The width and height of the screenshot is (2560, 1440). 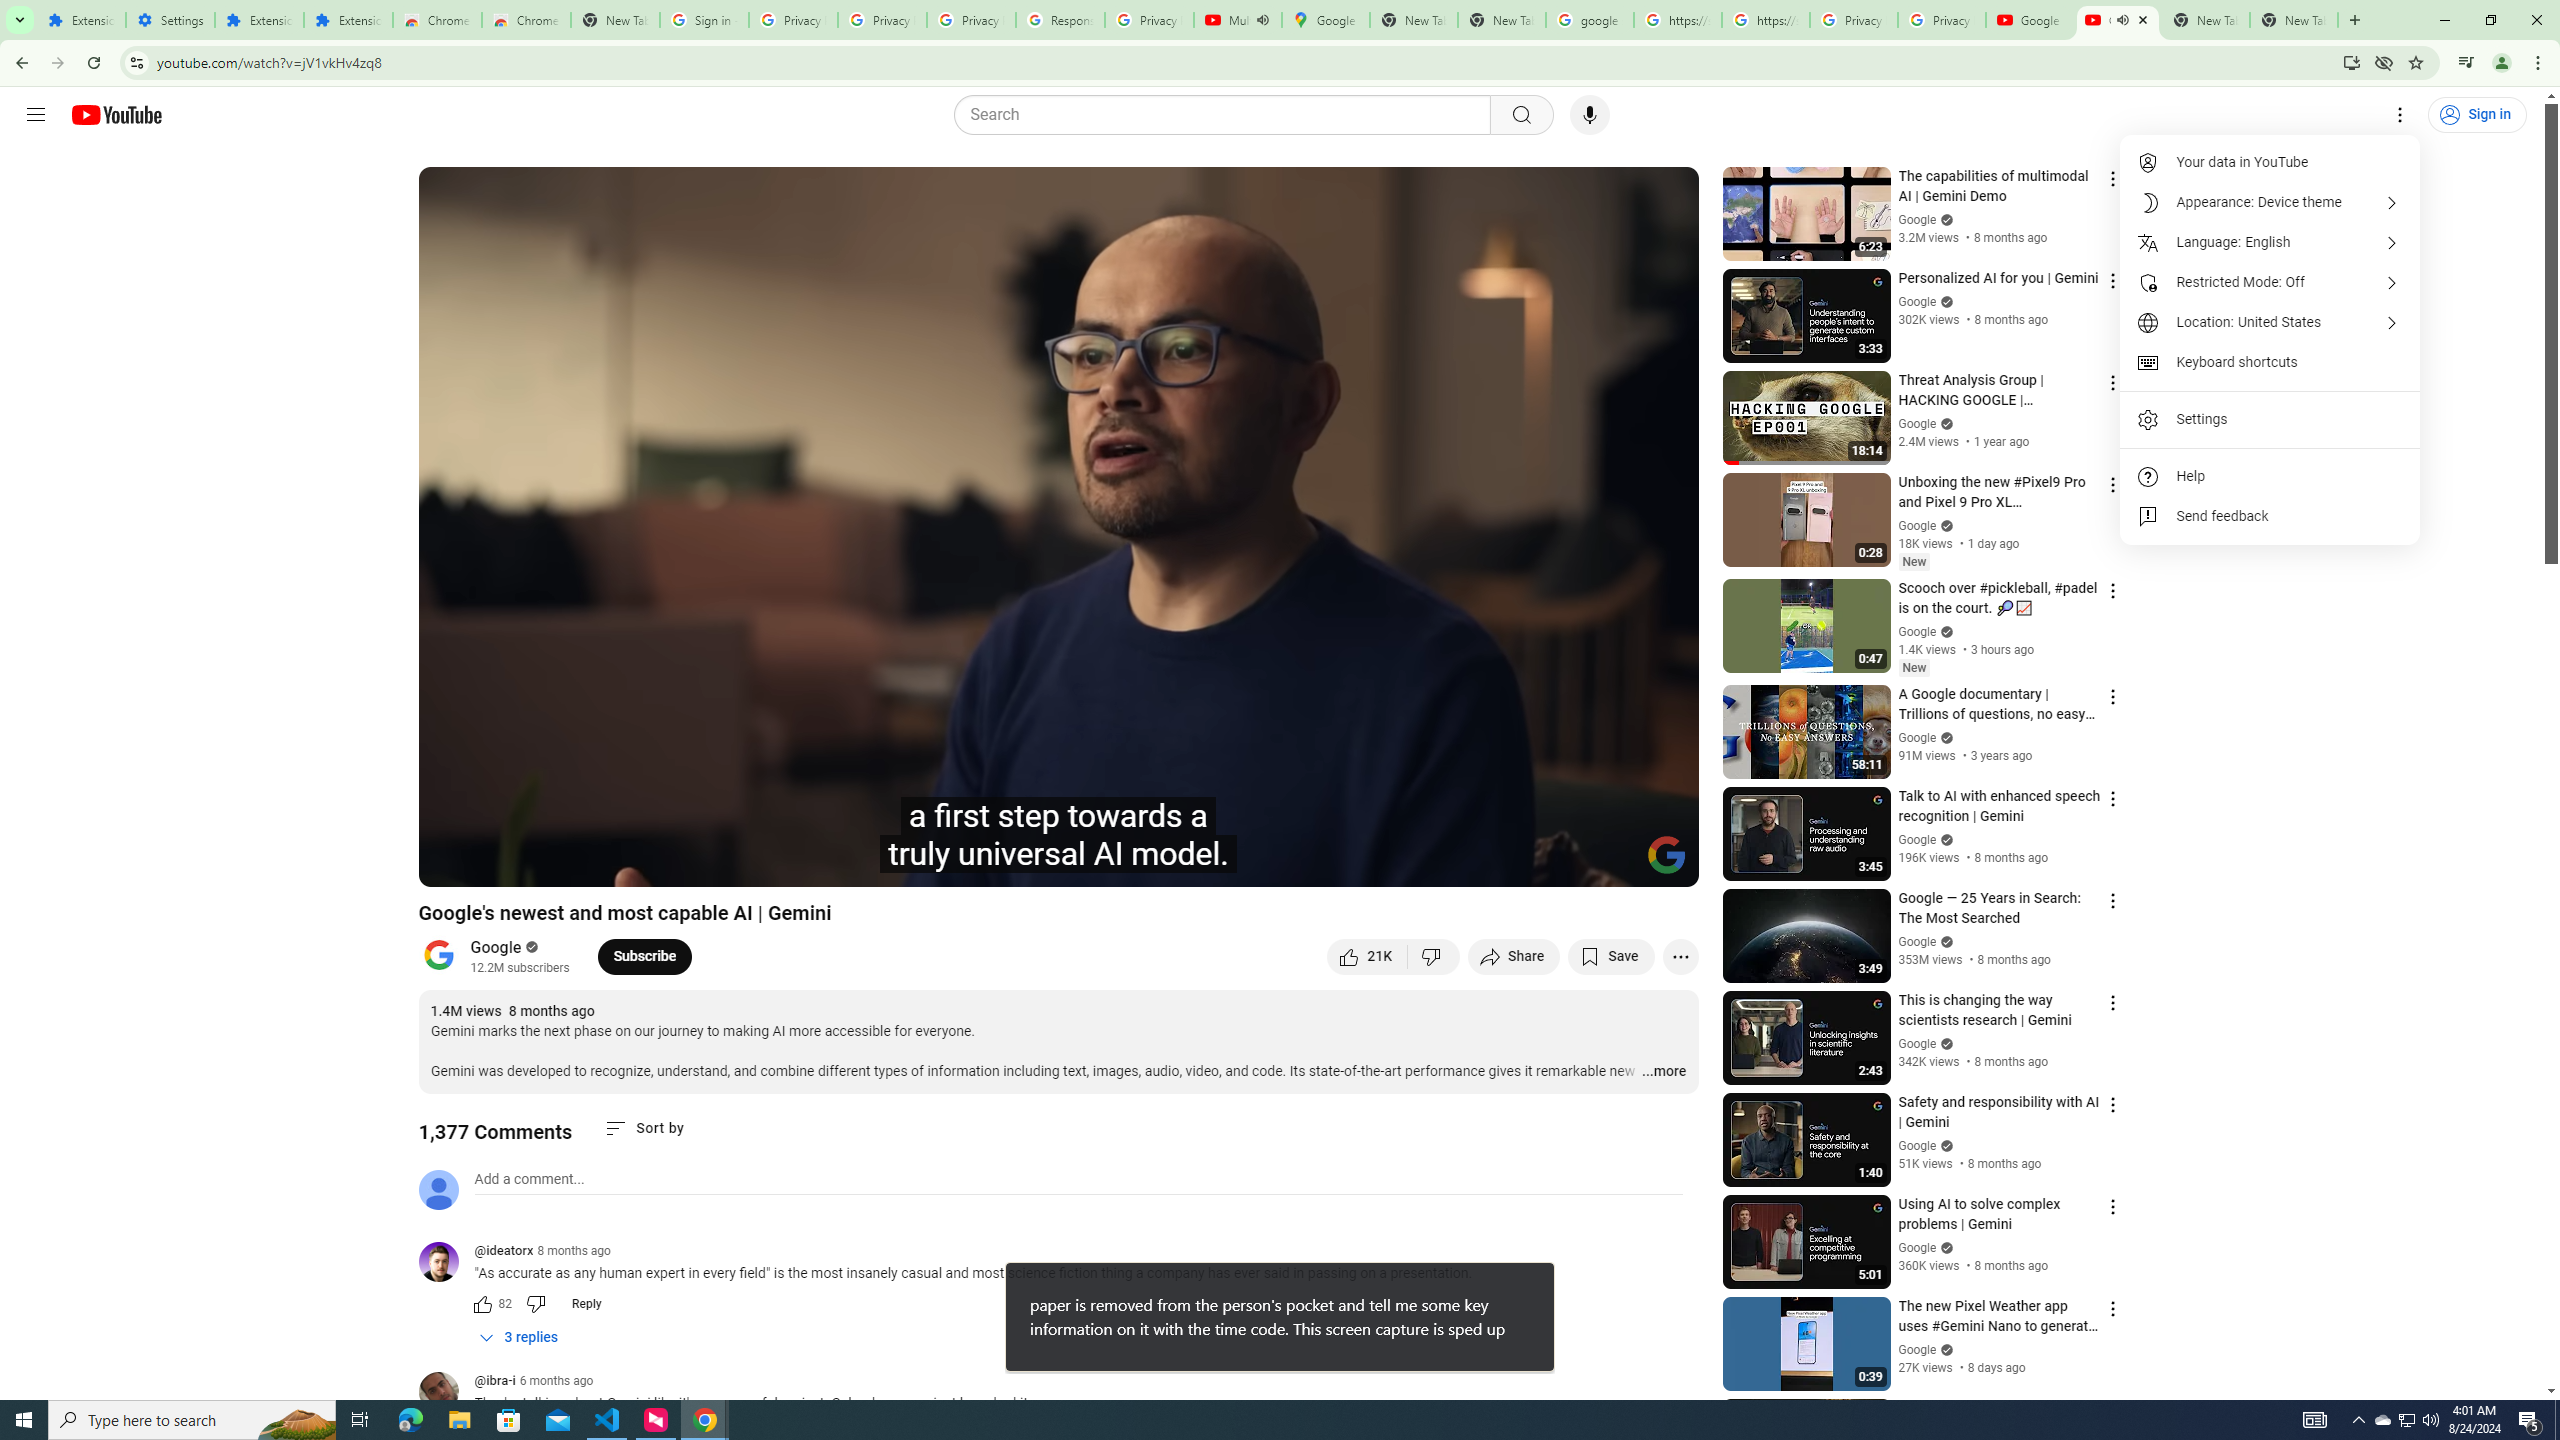 I want to click on Search with your voice, so click(x=1590, y=115).